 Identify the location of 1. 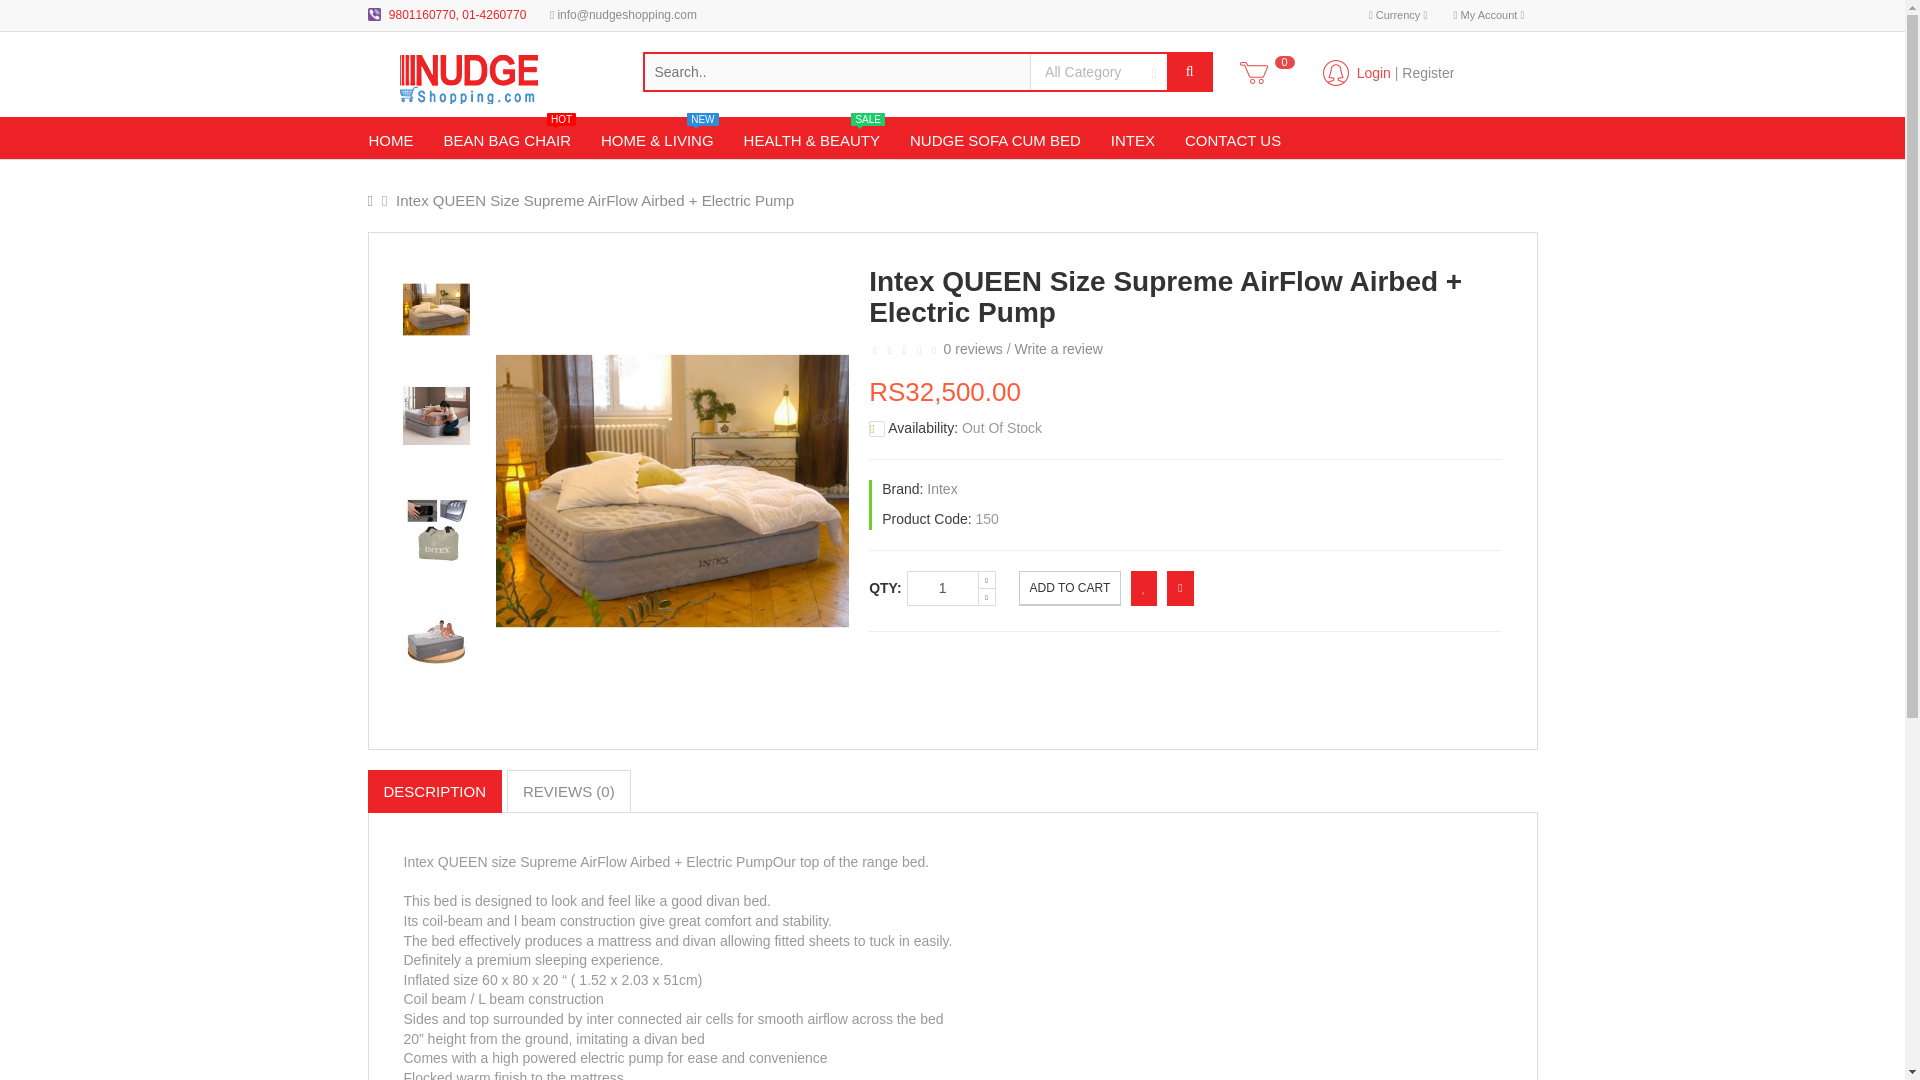
(942, 588).